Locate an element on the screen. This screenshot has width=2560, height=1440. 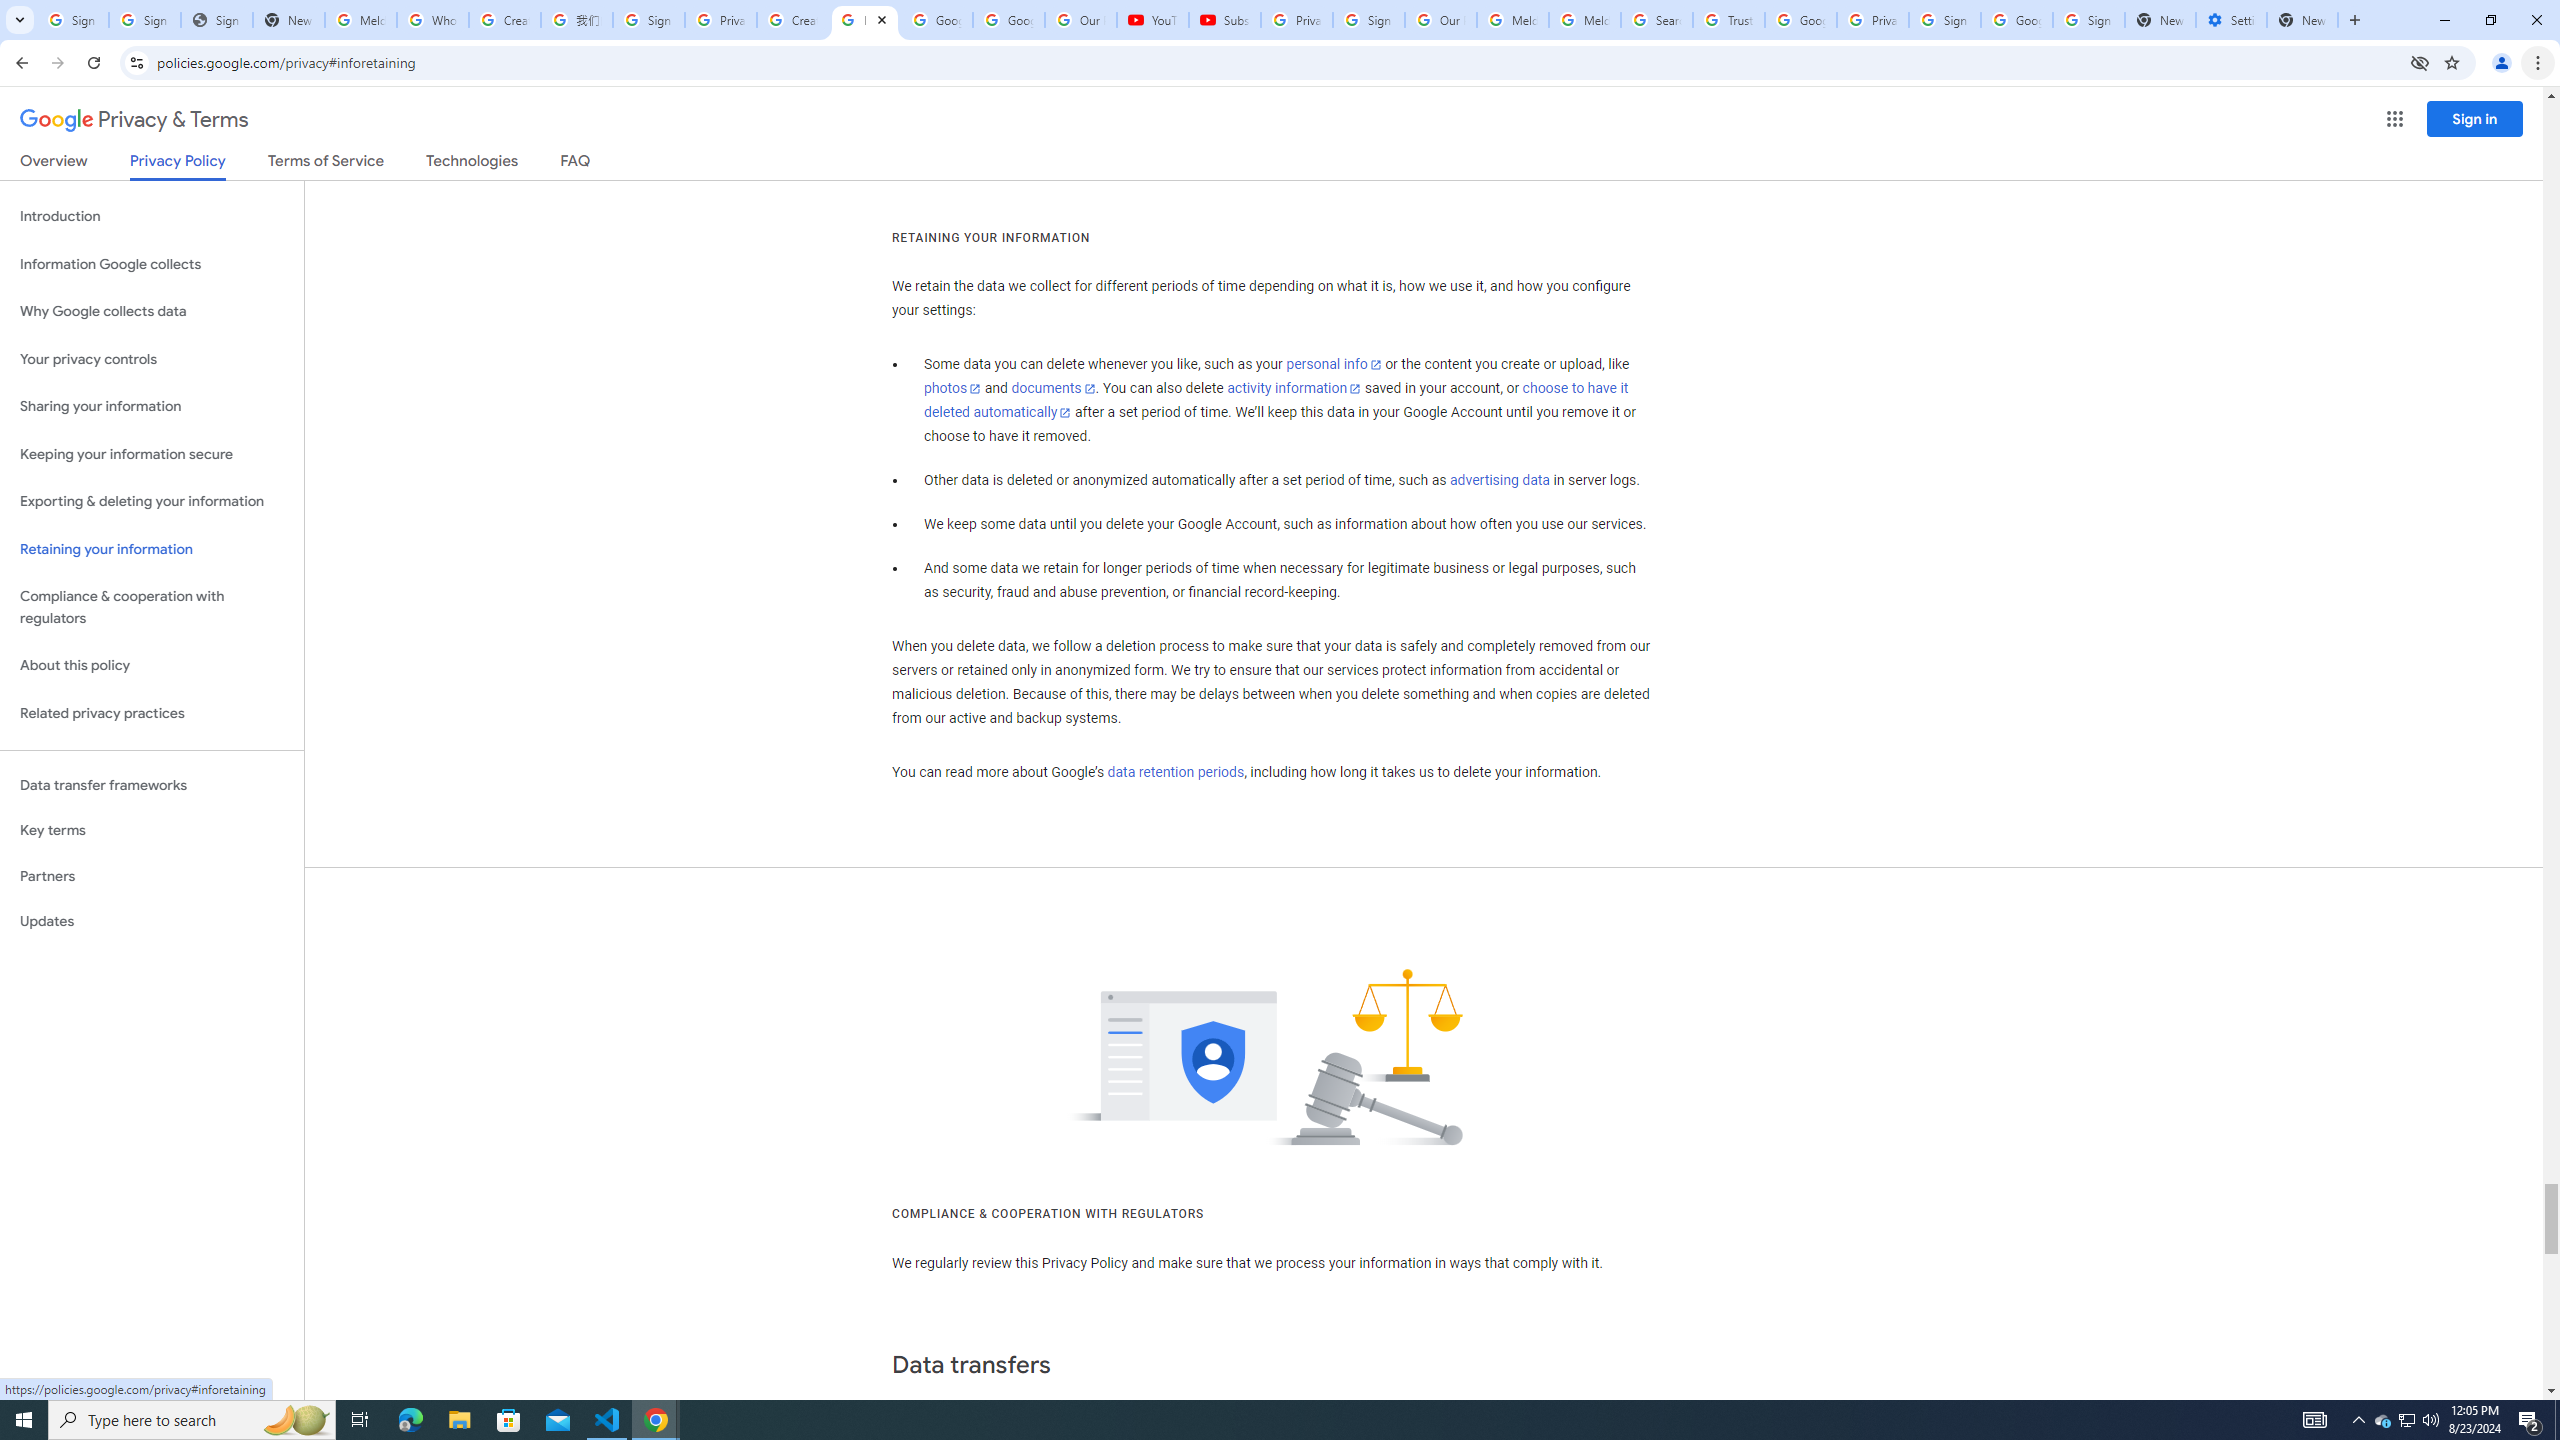
choose to have it deleted automatically is located at coordinates (1276, 400).